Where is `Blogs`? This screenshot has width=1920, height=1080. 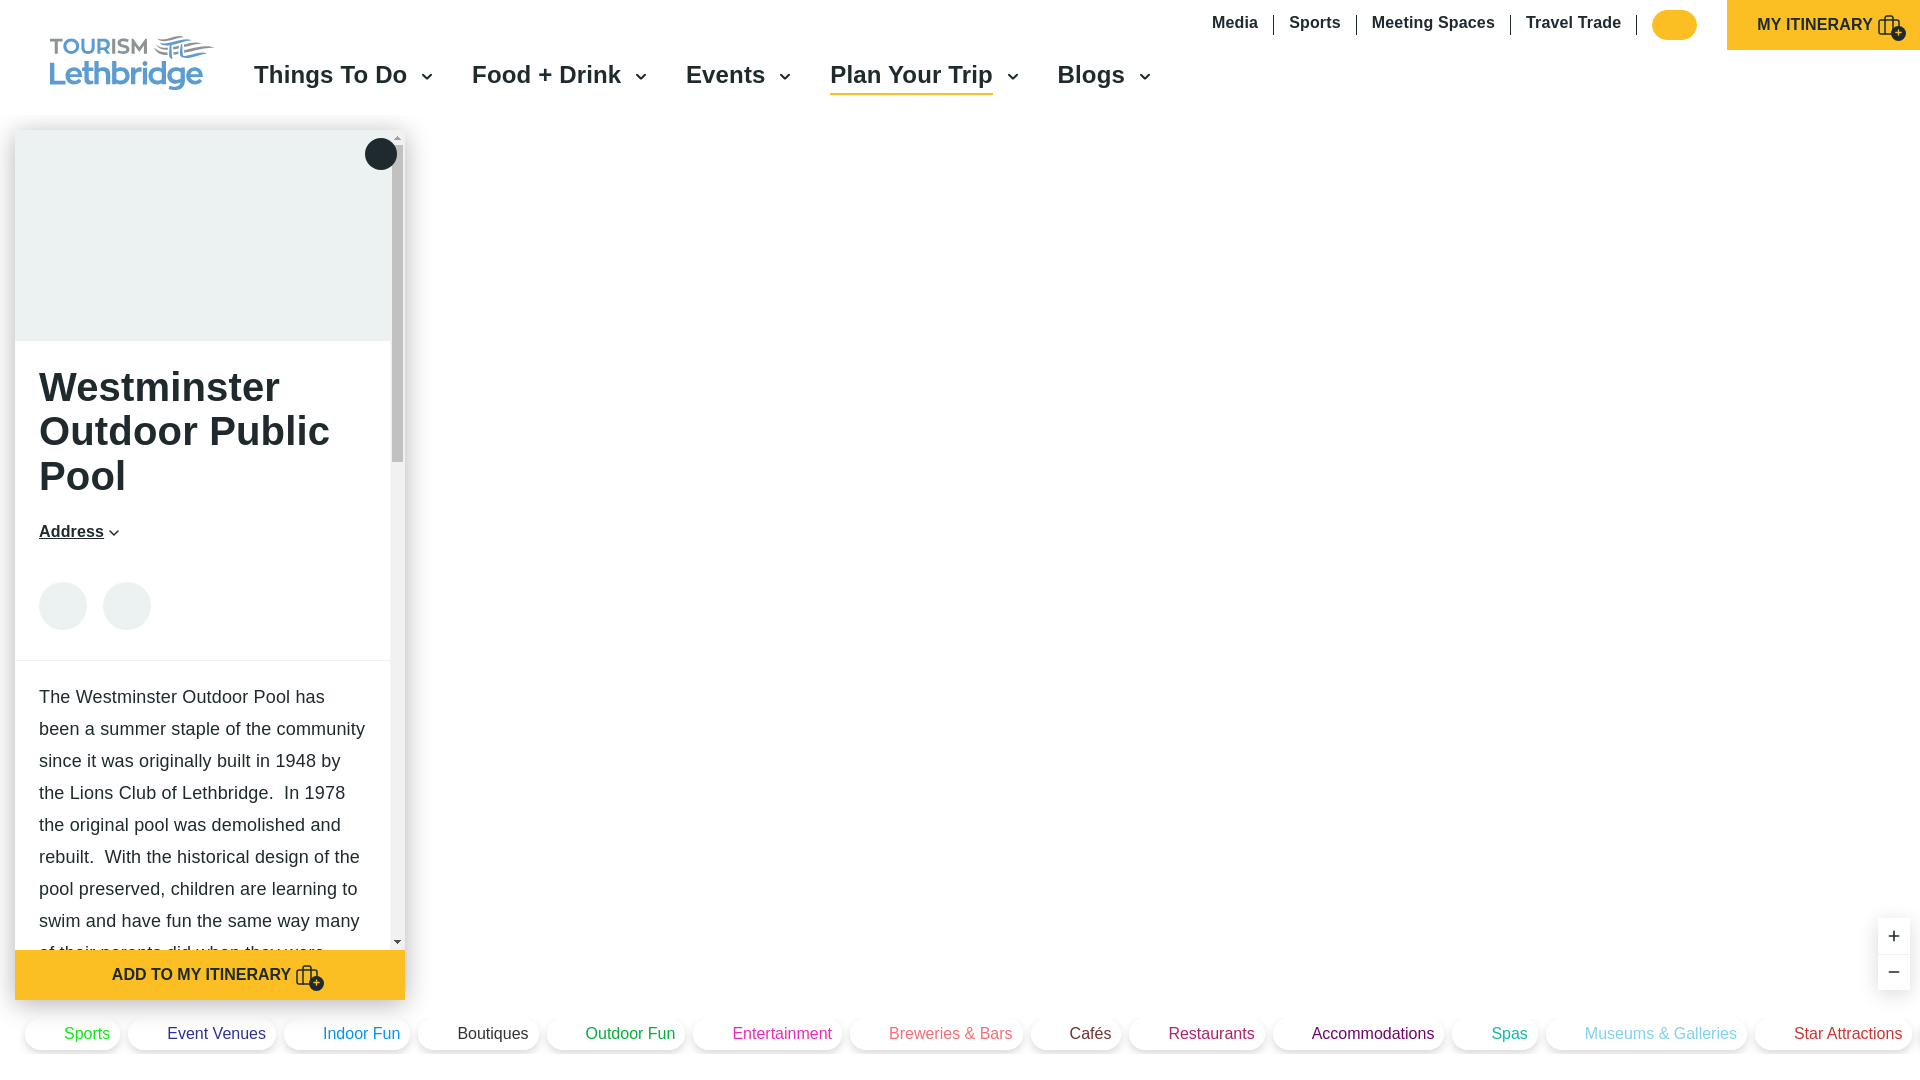
Blogs is located at coordinates (1091, 74).